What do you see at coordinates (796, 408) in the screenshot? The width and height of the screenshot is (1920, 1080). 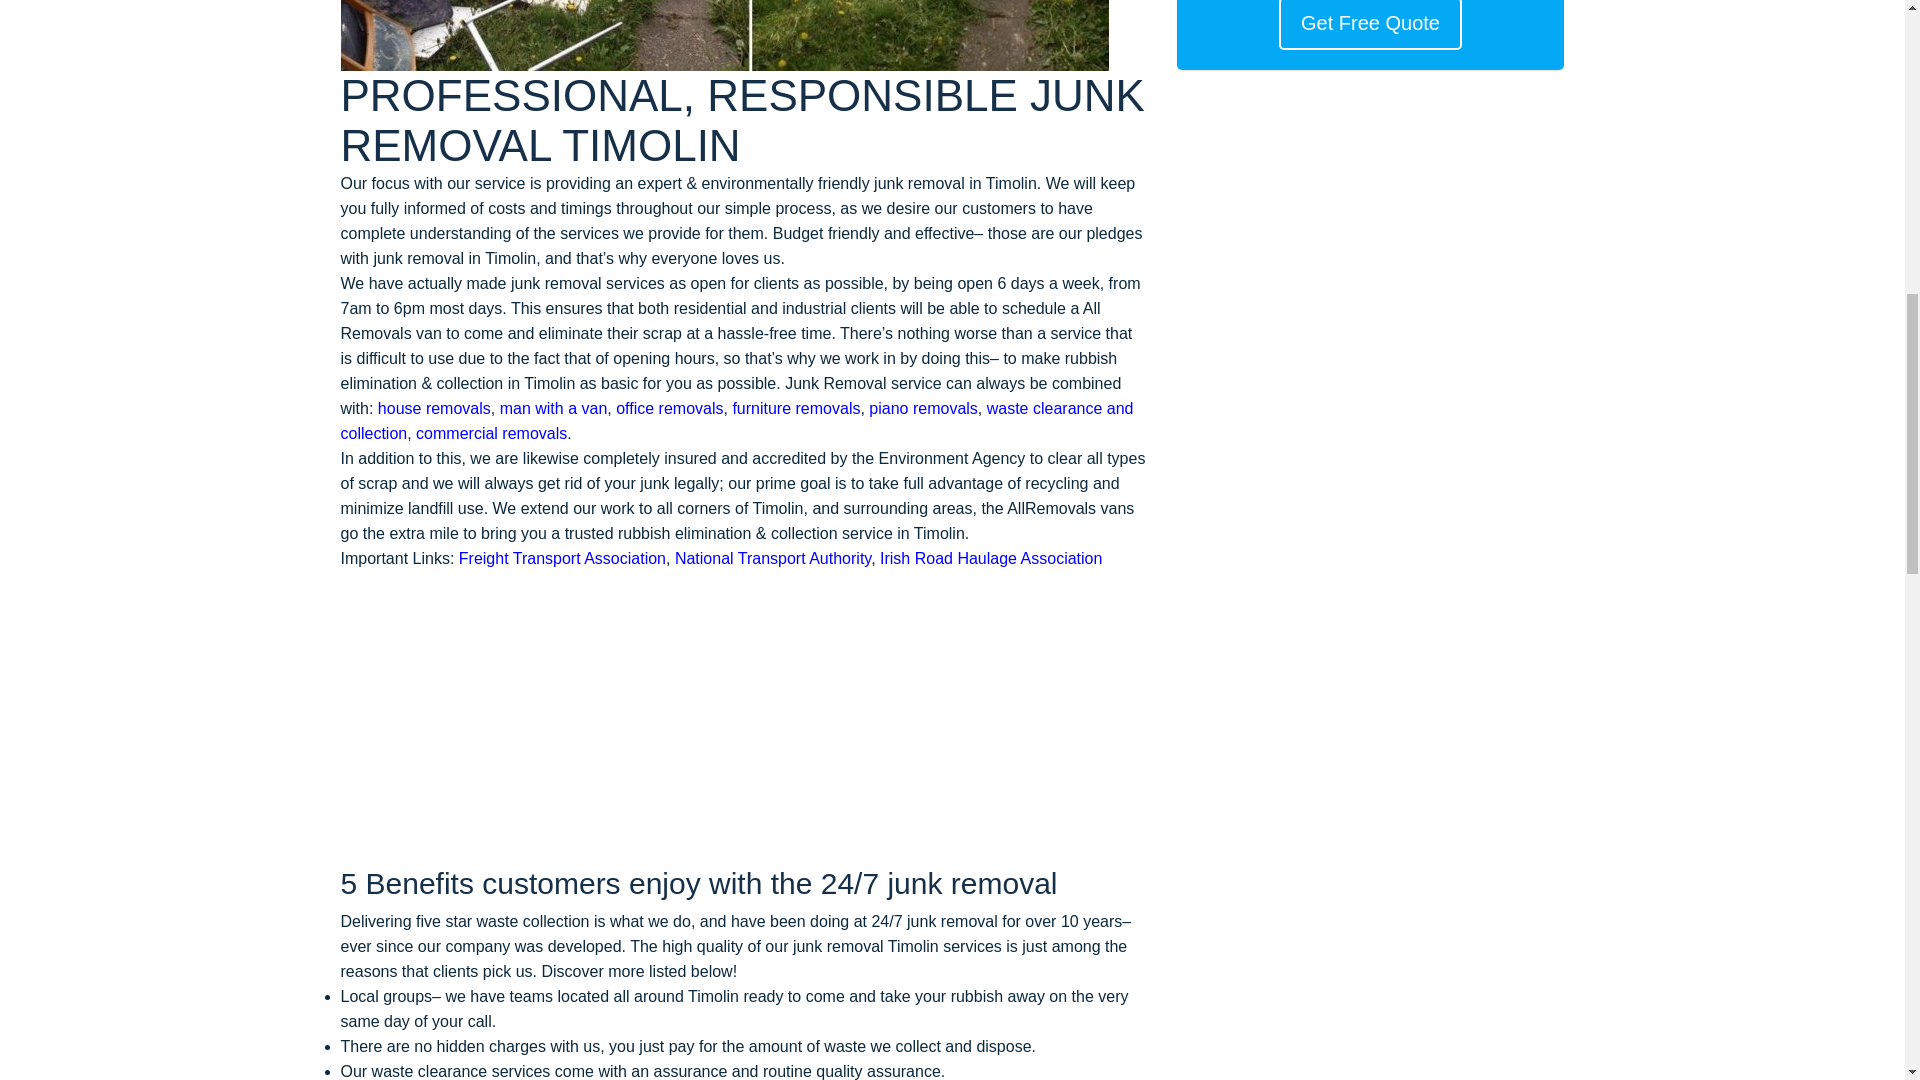 I see `furniture removals` at bounding box center [796, 408].